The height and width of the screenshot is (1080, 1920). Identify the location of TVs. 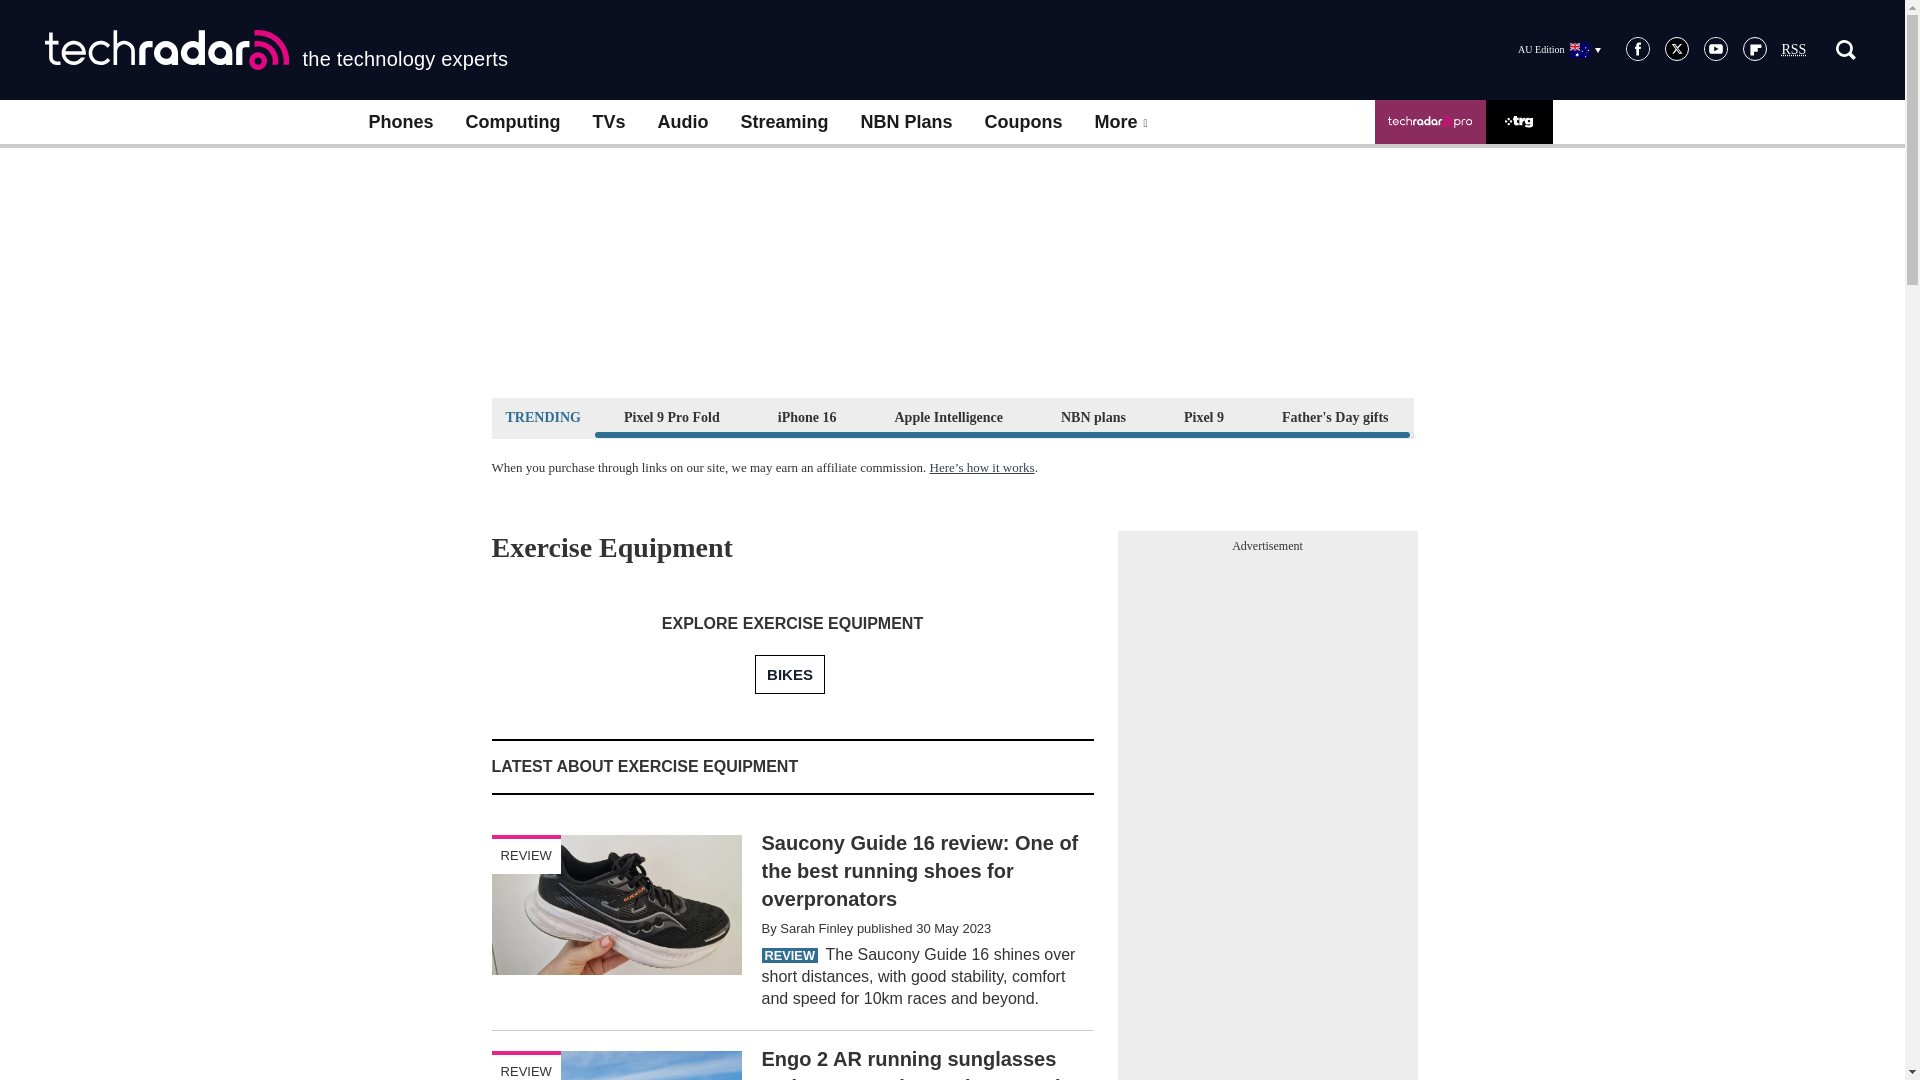
(608, 122).